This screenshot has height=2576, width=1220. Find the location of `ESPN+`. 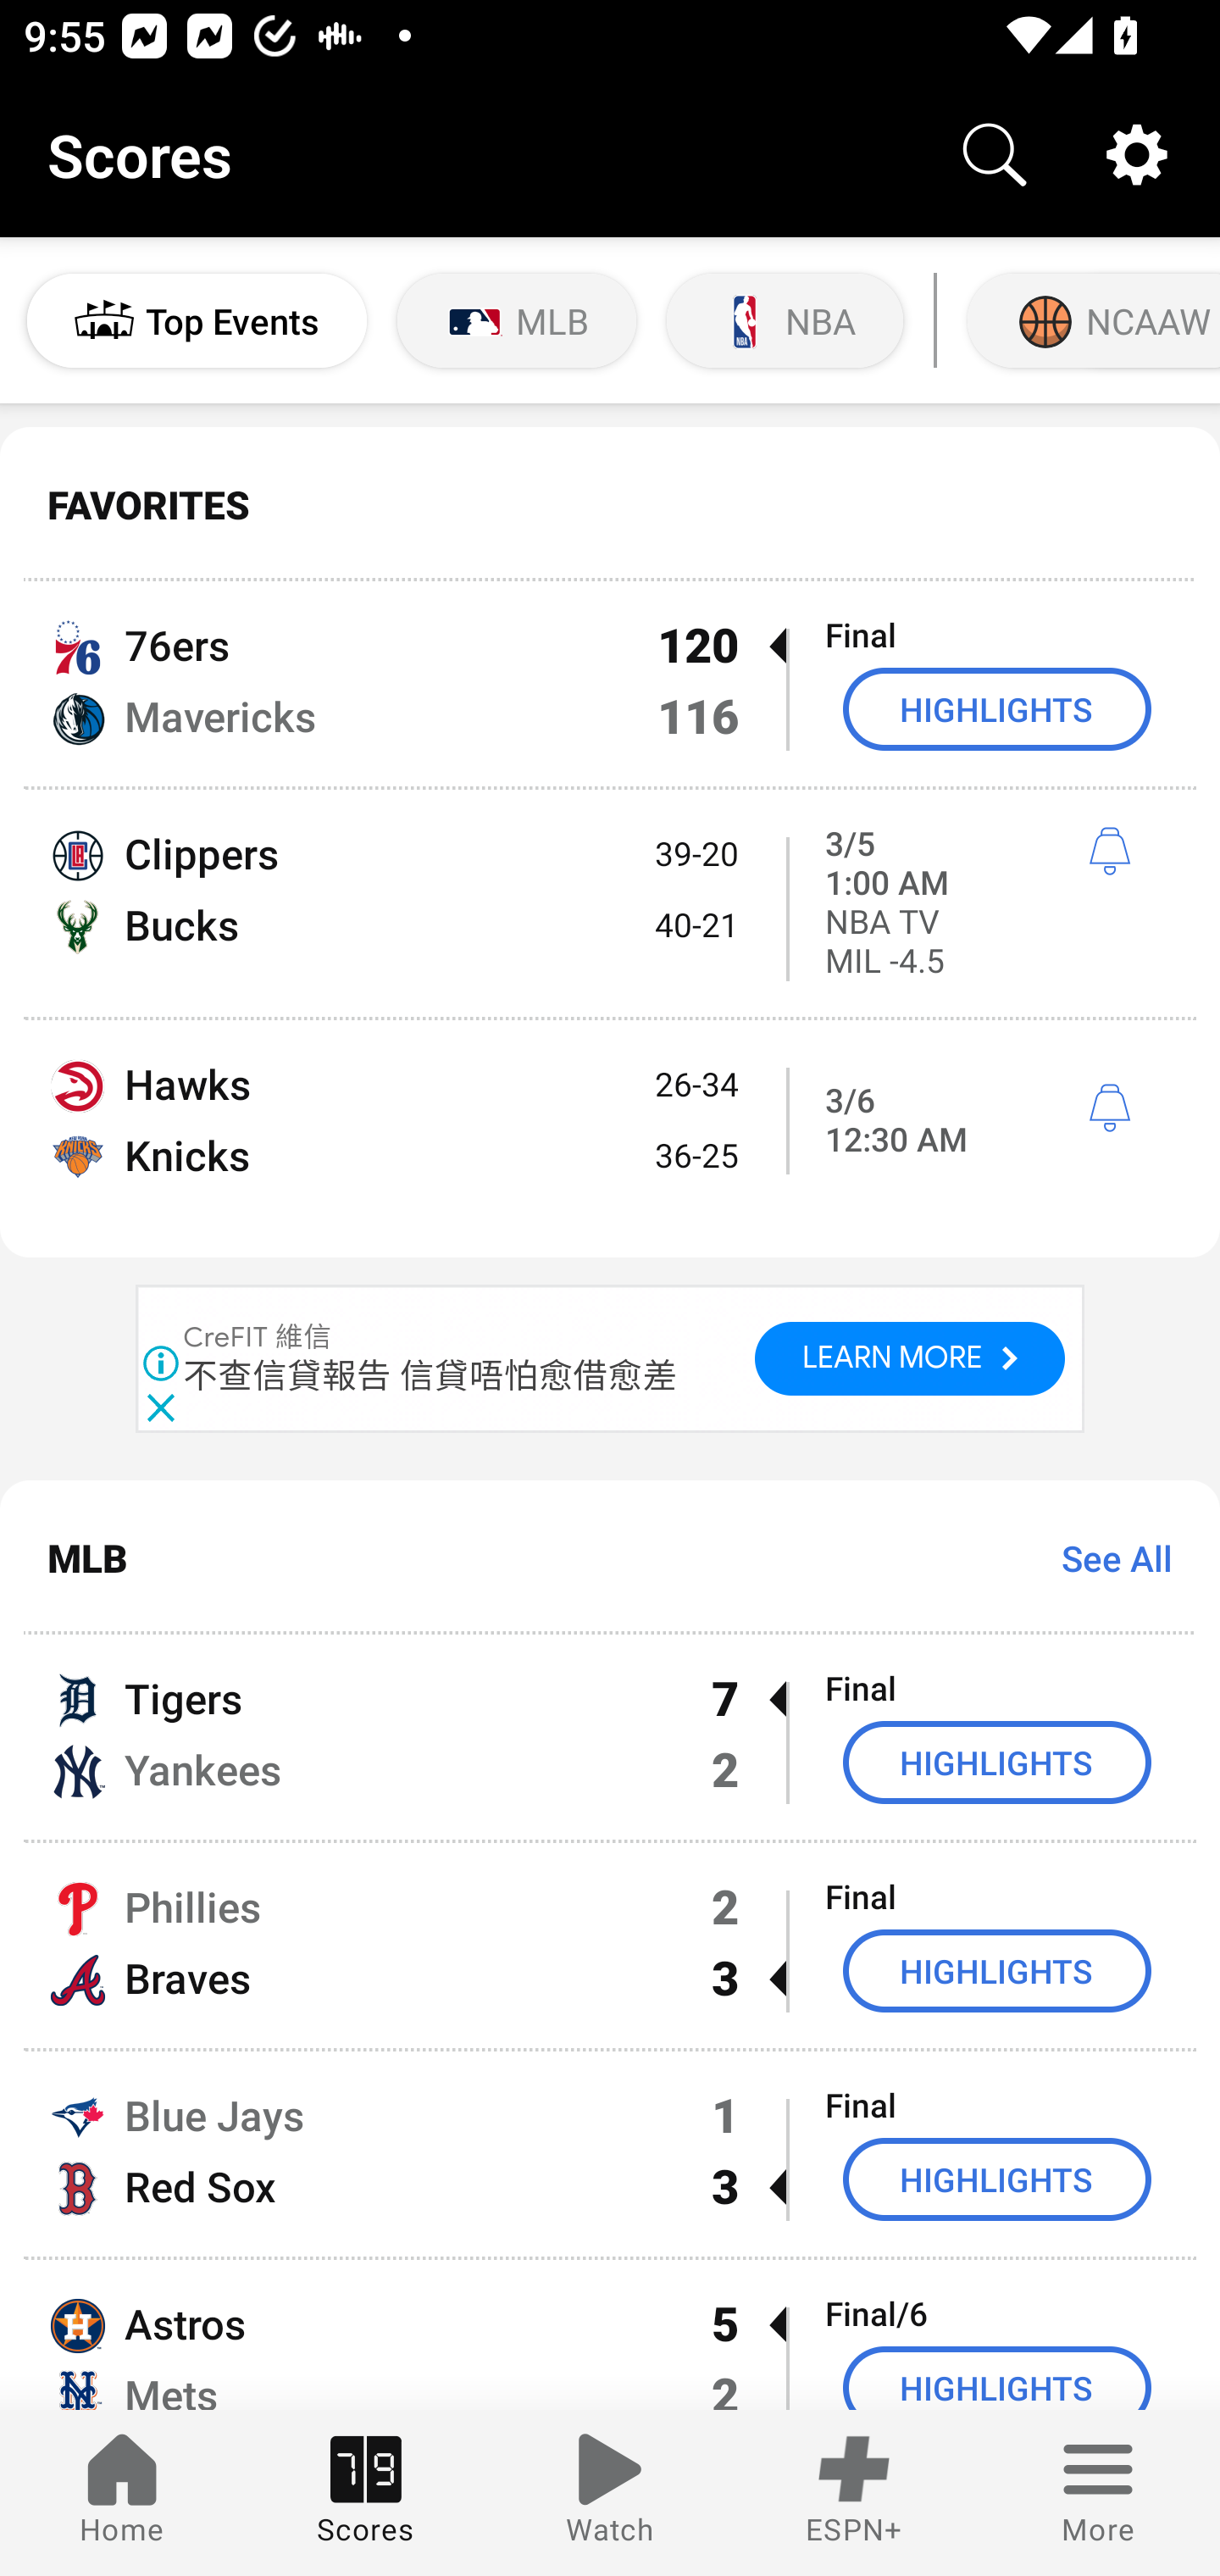

ESPN+ is located at coordinates (854, 2493).